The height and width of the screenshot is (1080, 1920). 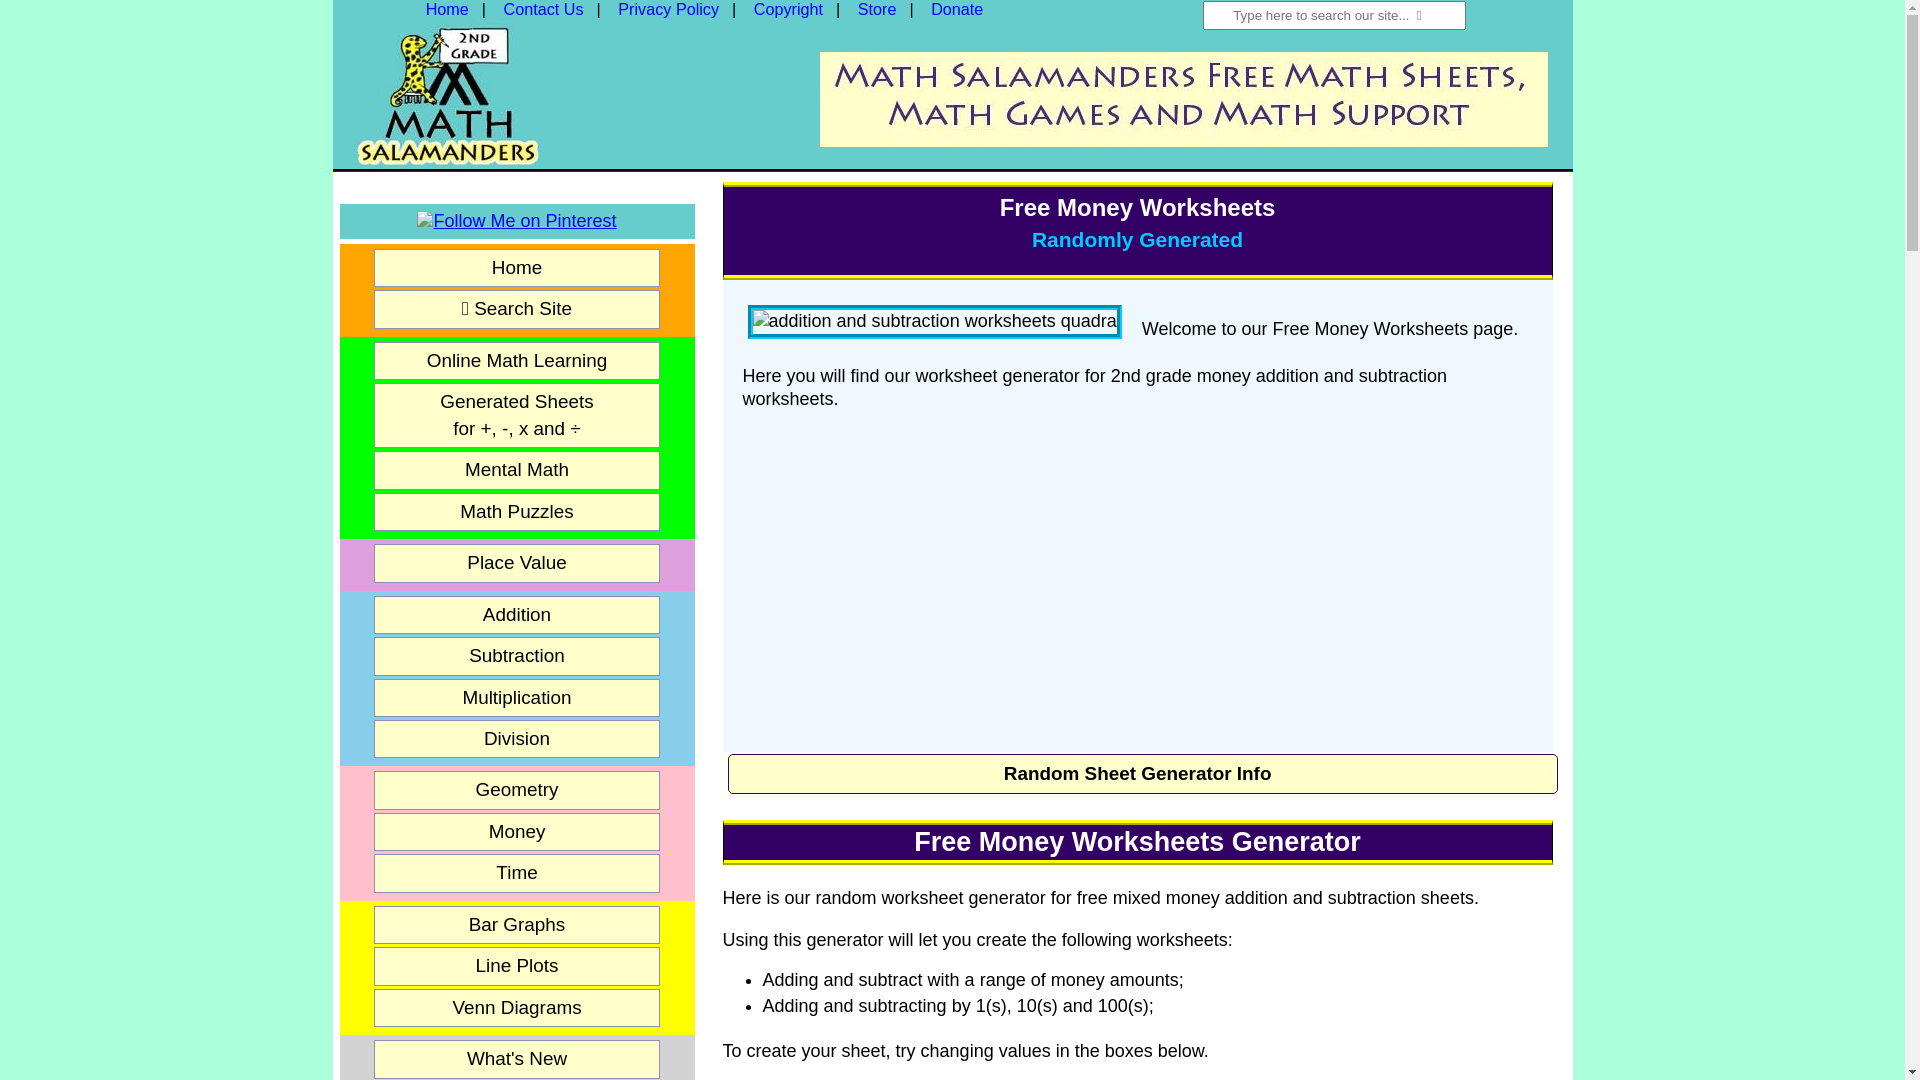 What do you see at coordinates (517, 360) in the screenshot?
I see `Online Math Learning` at bounding box center [517, 360].